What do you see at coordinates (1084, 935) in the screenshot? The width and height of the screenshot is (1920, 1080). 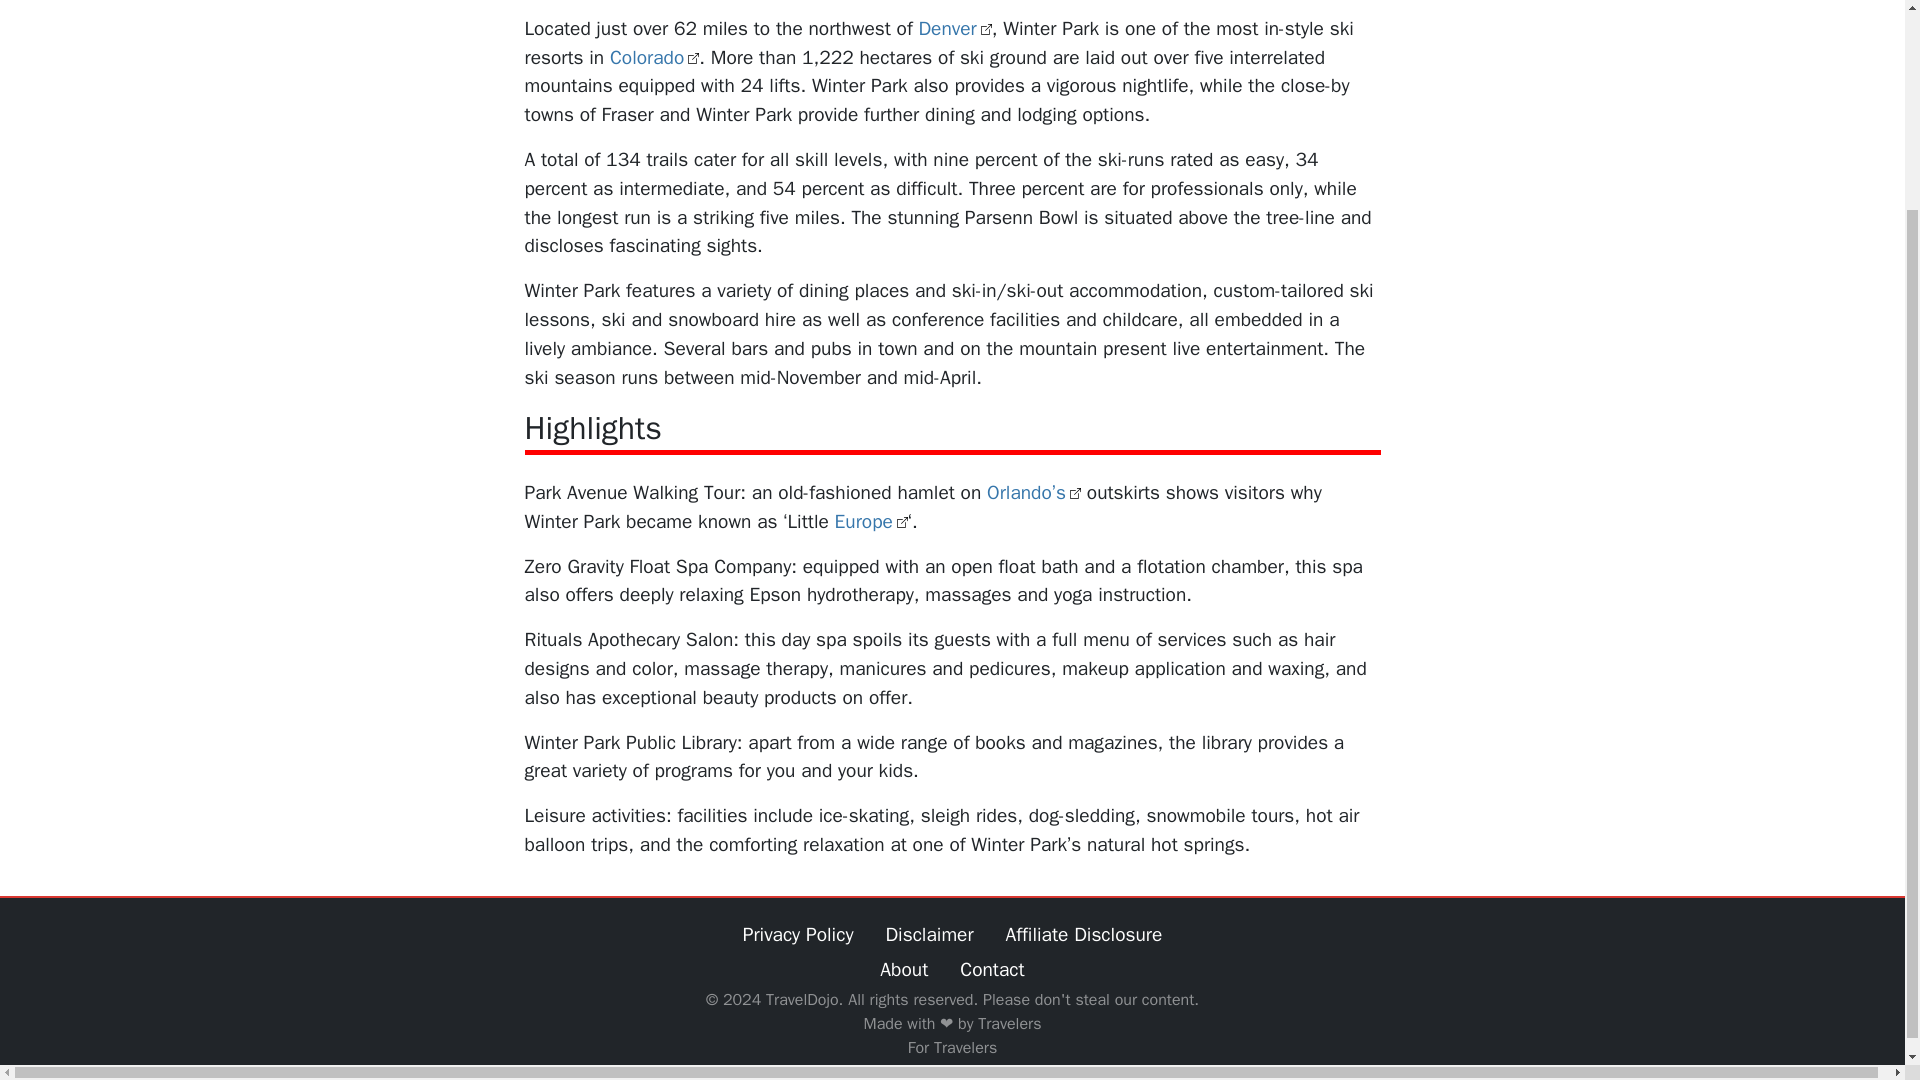 I see `Affiliate Disclosure` at bounding box center [1084, 935].